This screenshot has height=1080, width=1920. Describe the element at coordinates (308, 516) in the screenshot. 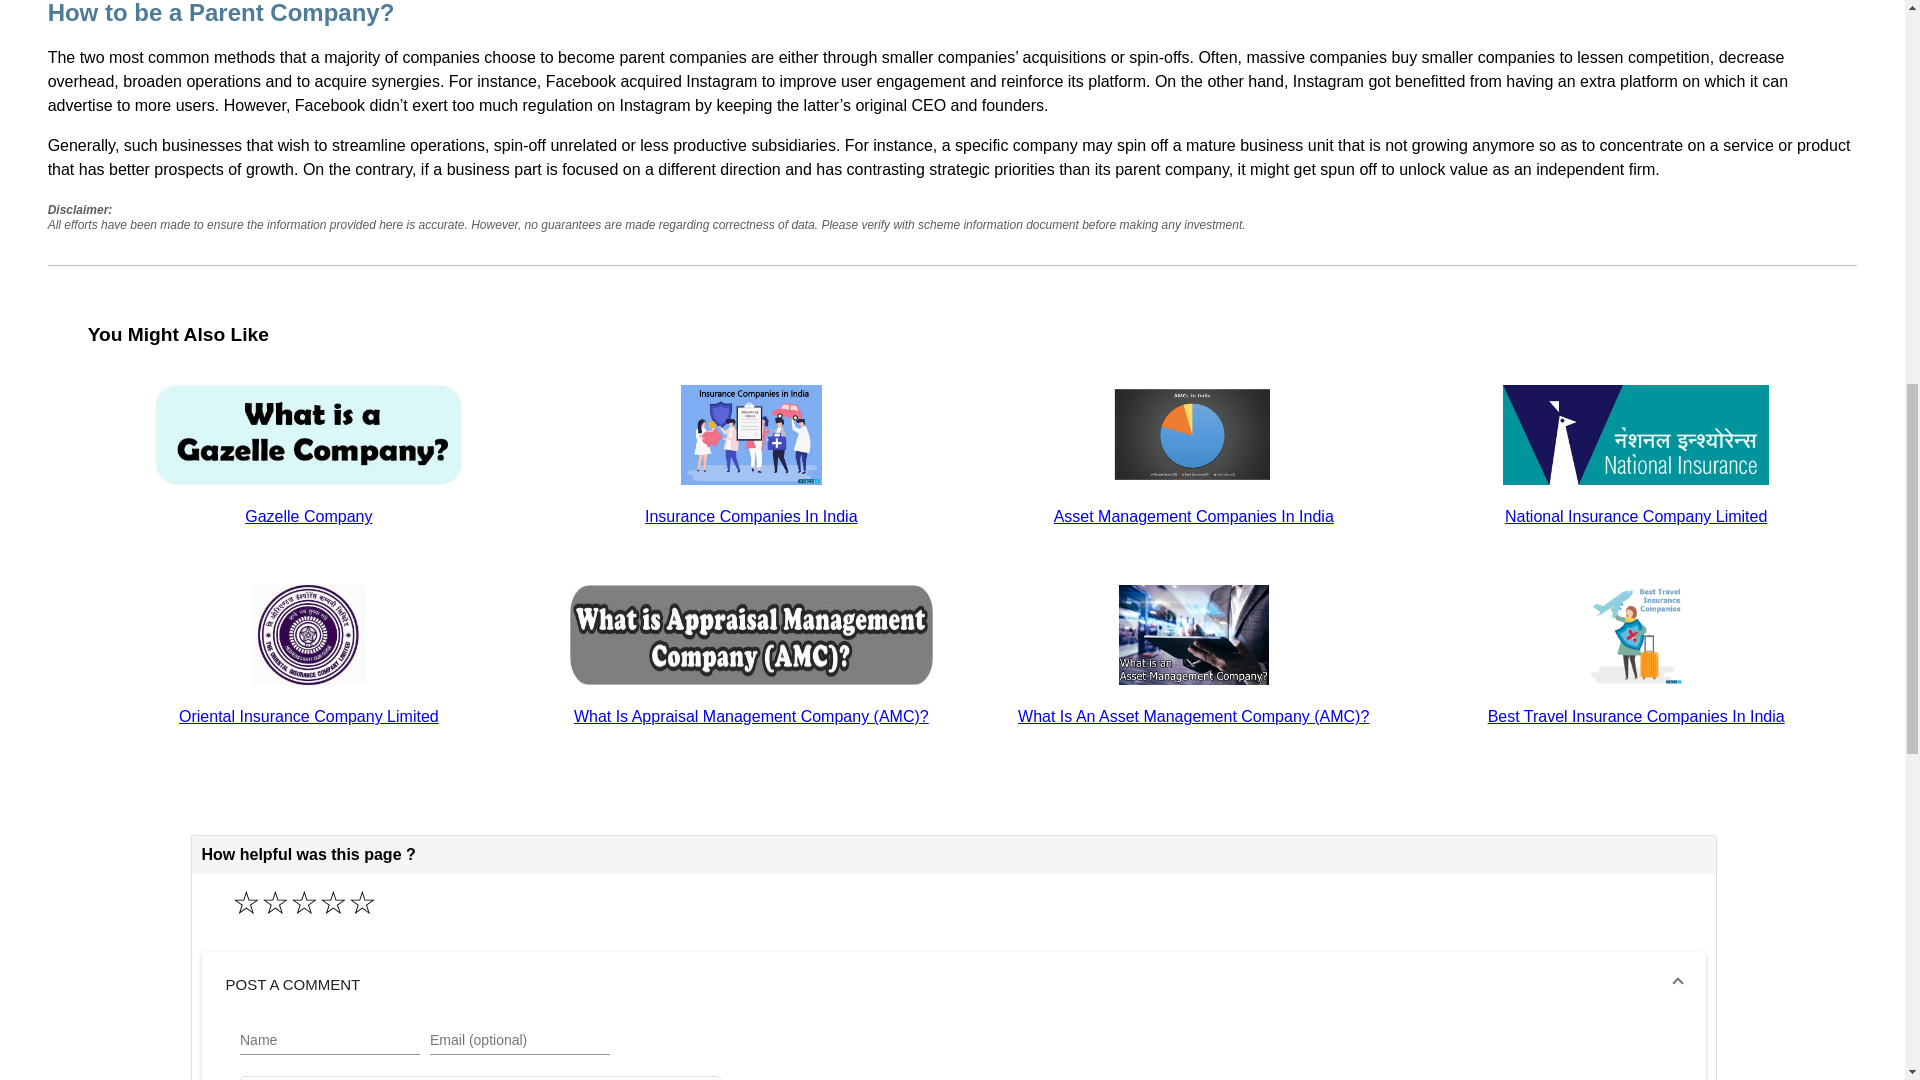

I see `Gazelle Company` at that location.